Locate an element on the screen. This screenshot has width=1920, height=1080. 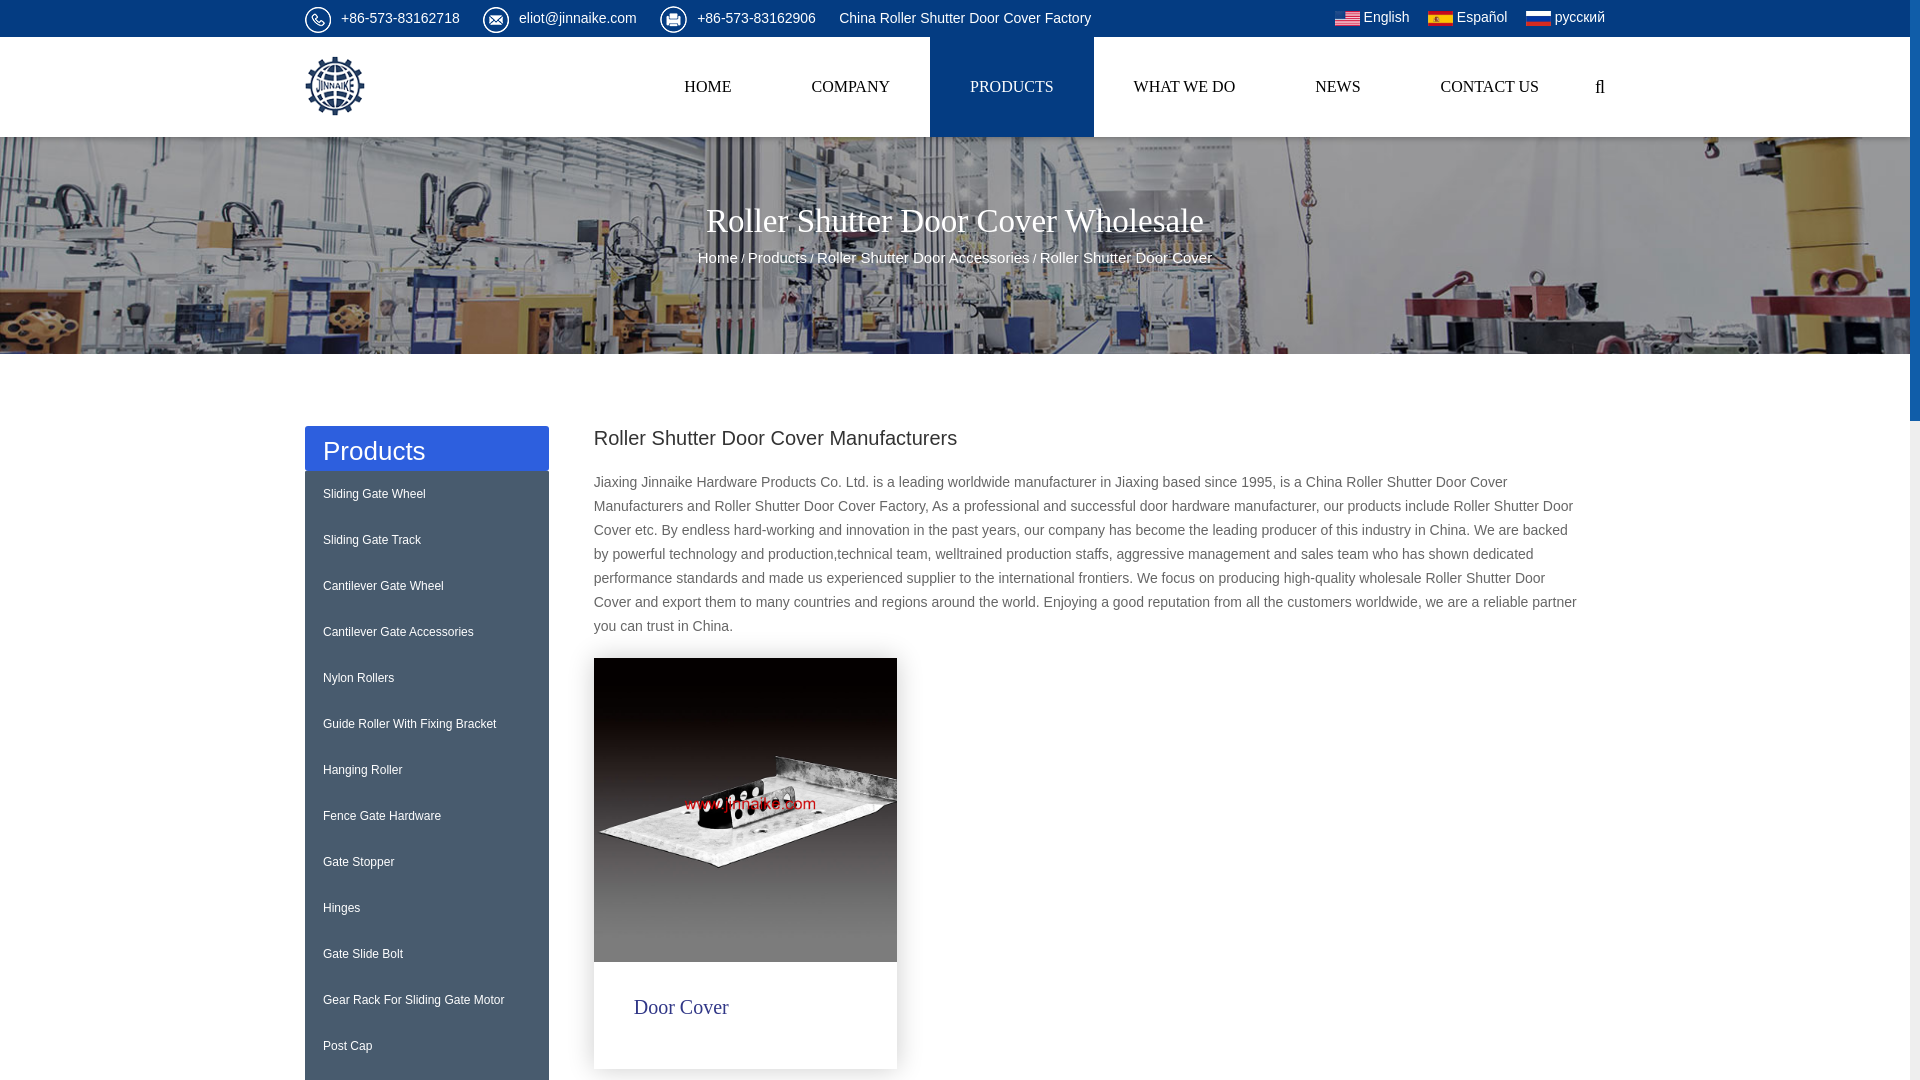
CONTACT US is located at coordinates (1490, 86).